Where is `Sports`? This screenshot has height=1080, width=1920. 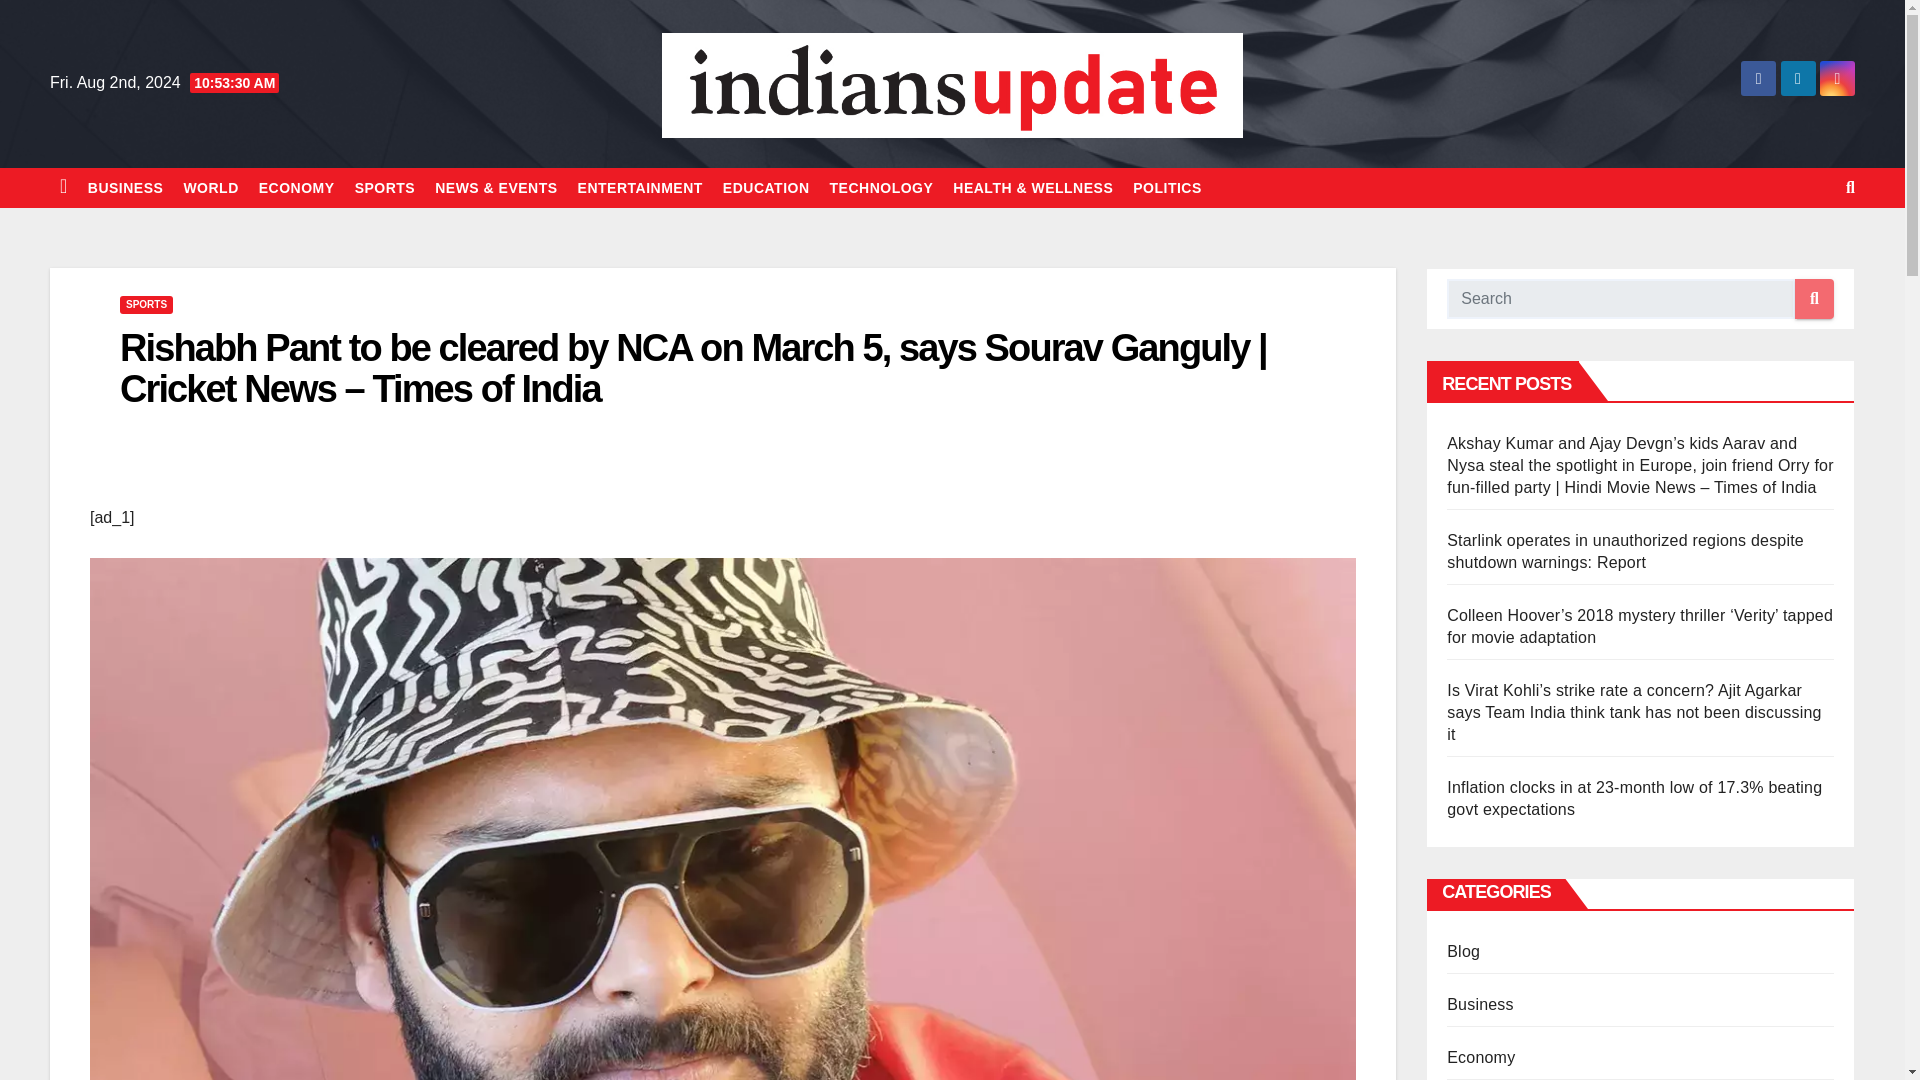
Sports is located at coordinates (386, 188).